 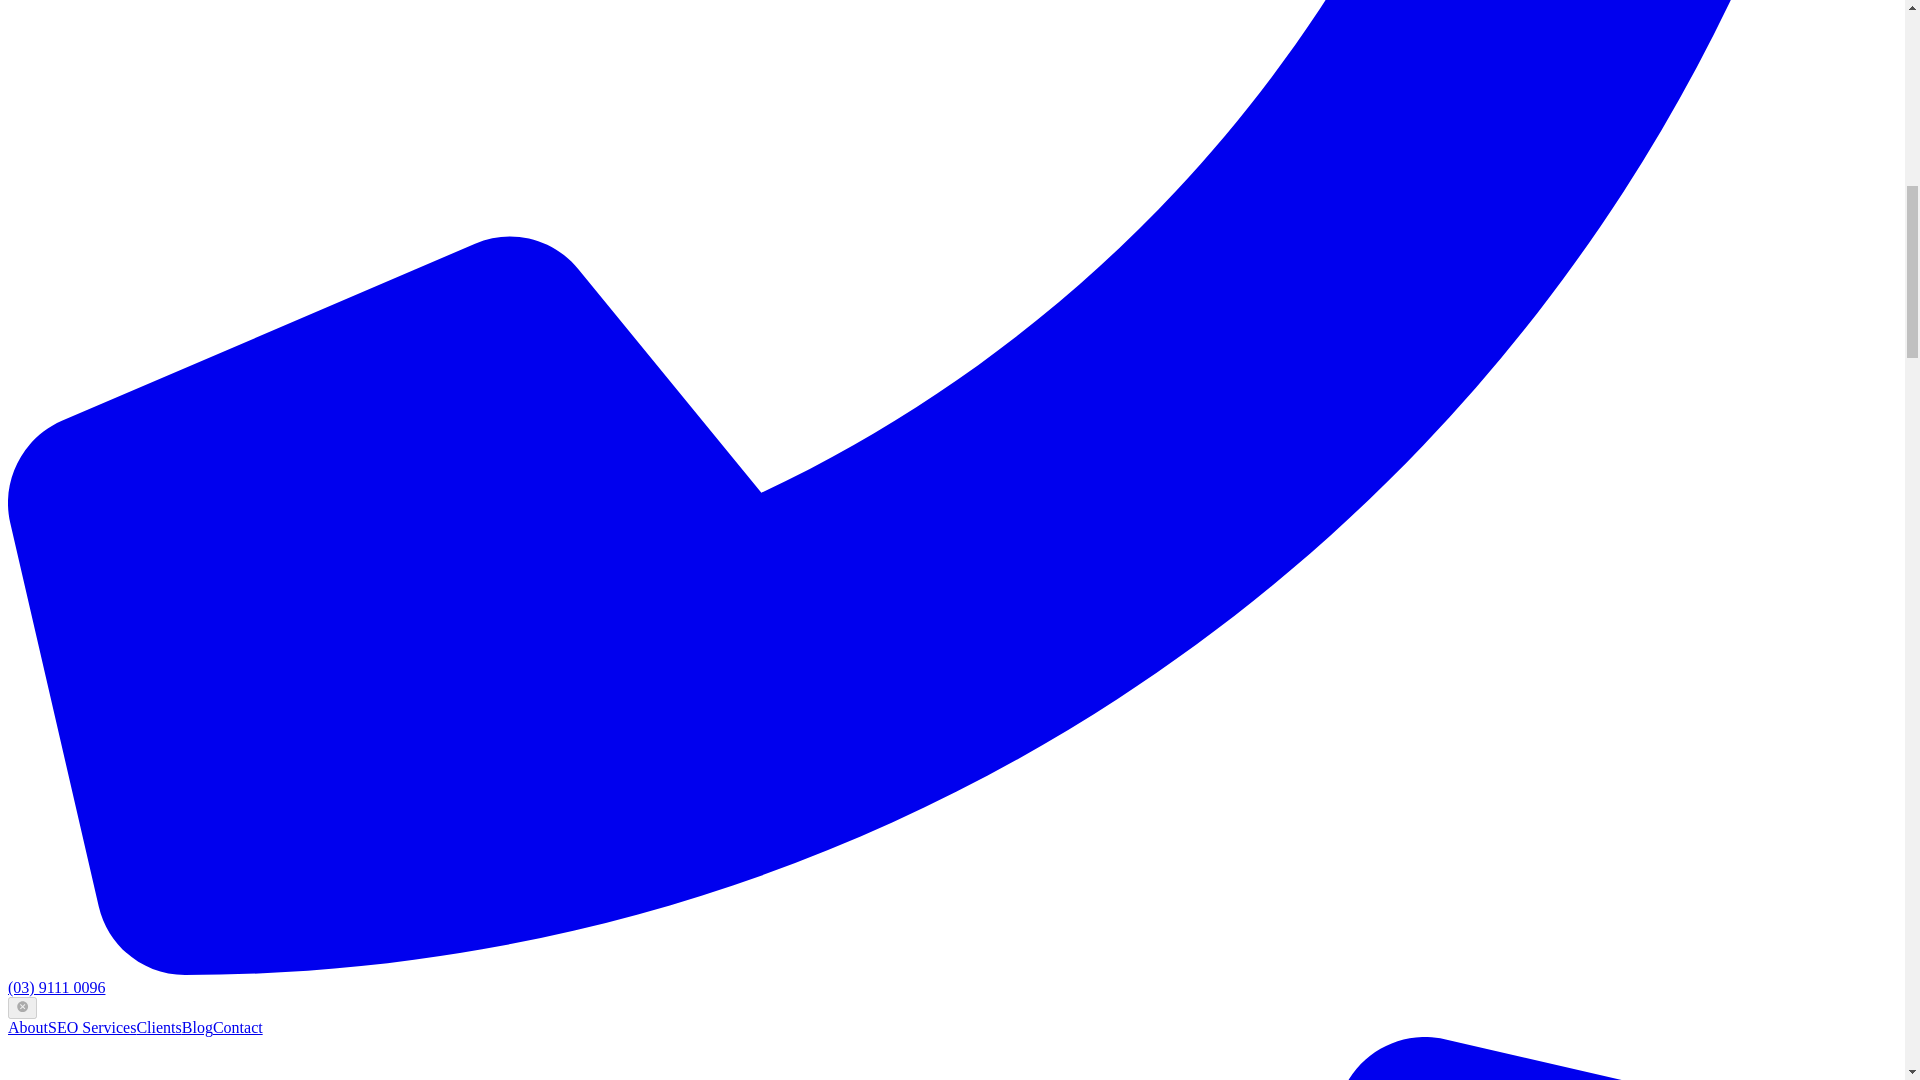 What do you see at coordinates (198, 1027) in the screenshot?
I see `Blog` at bounding box center [198, 1027].